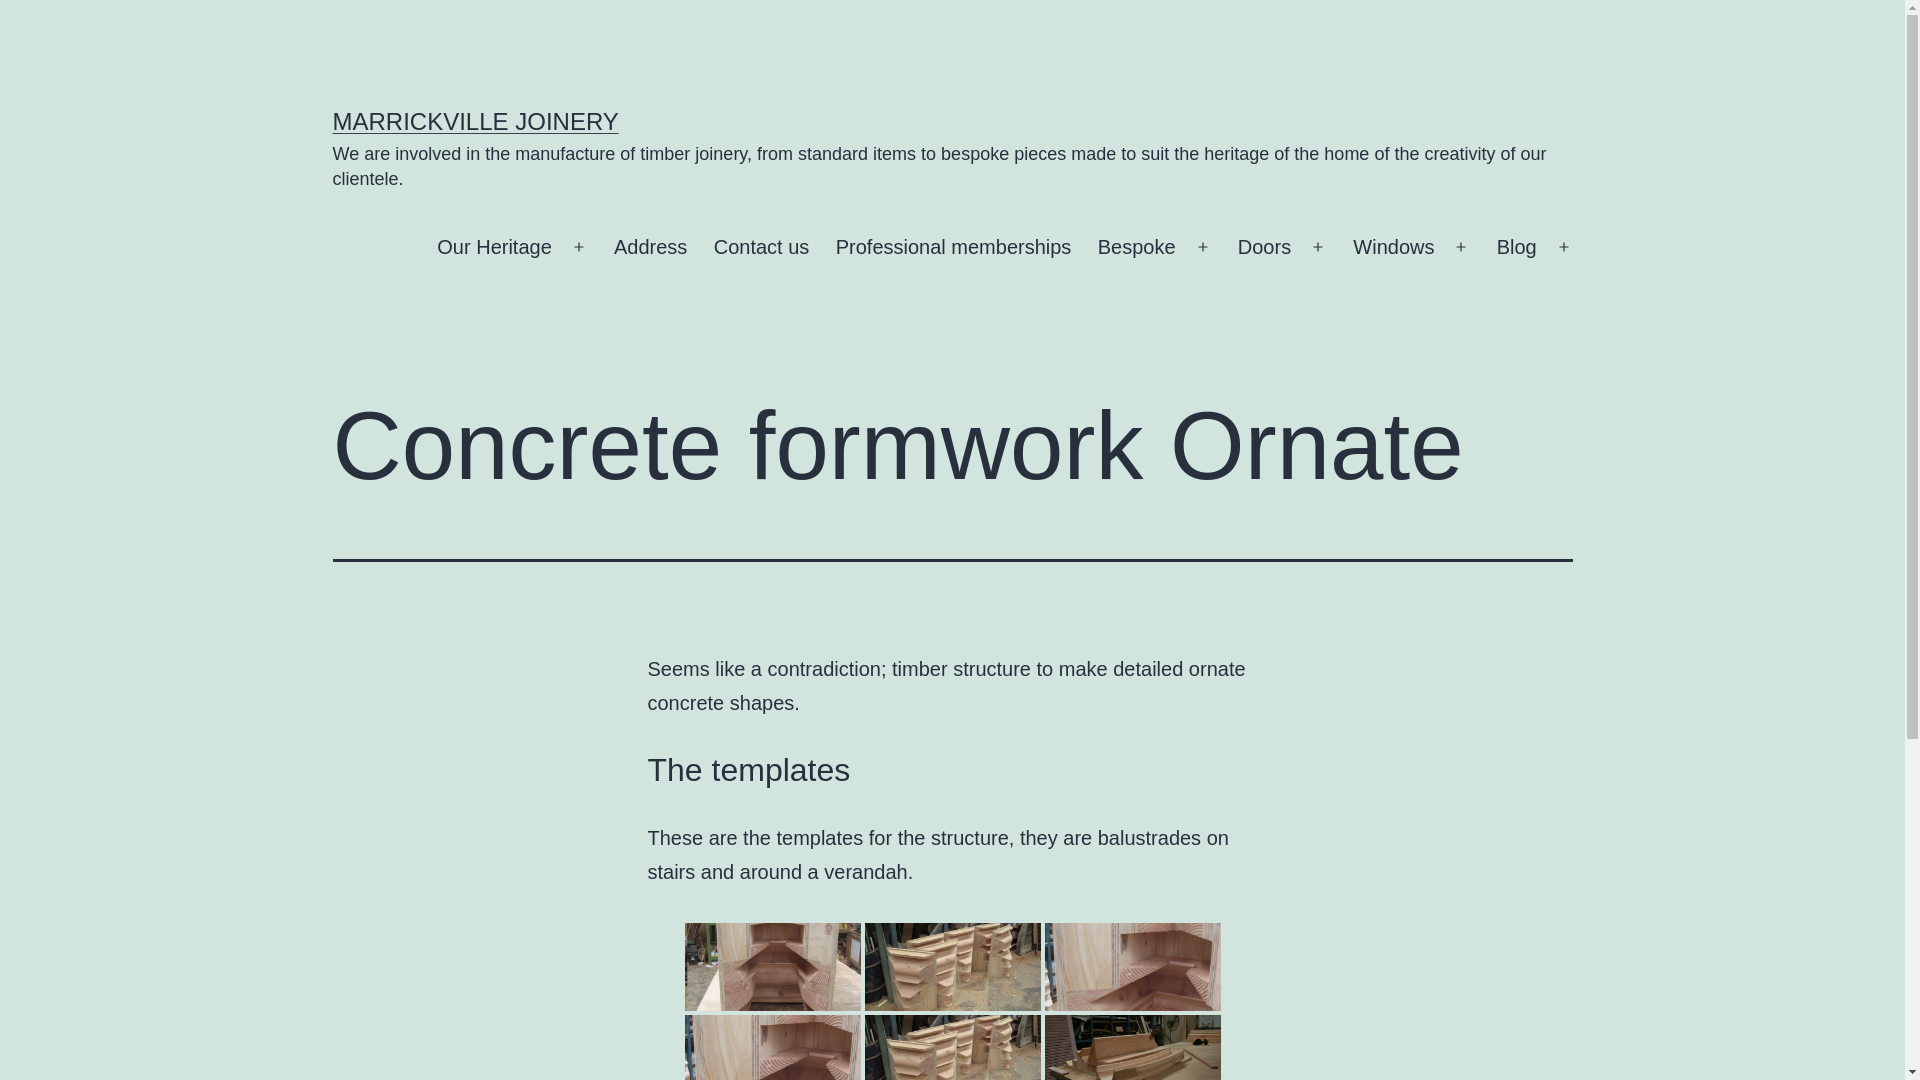 The image size is (1920, 1080). I want to click on Windows, so click(1394, 248).